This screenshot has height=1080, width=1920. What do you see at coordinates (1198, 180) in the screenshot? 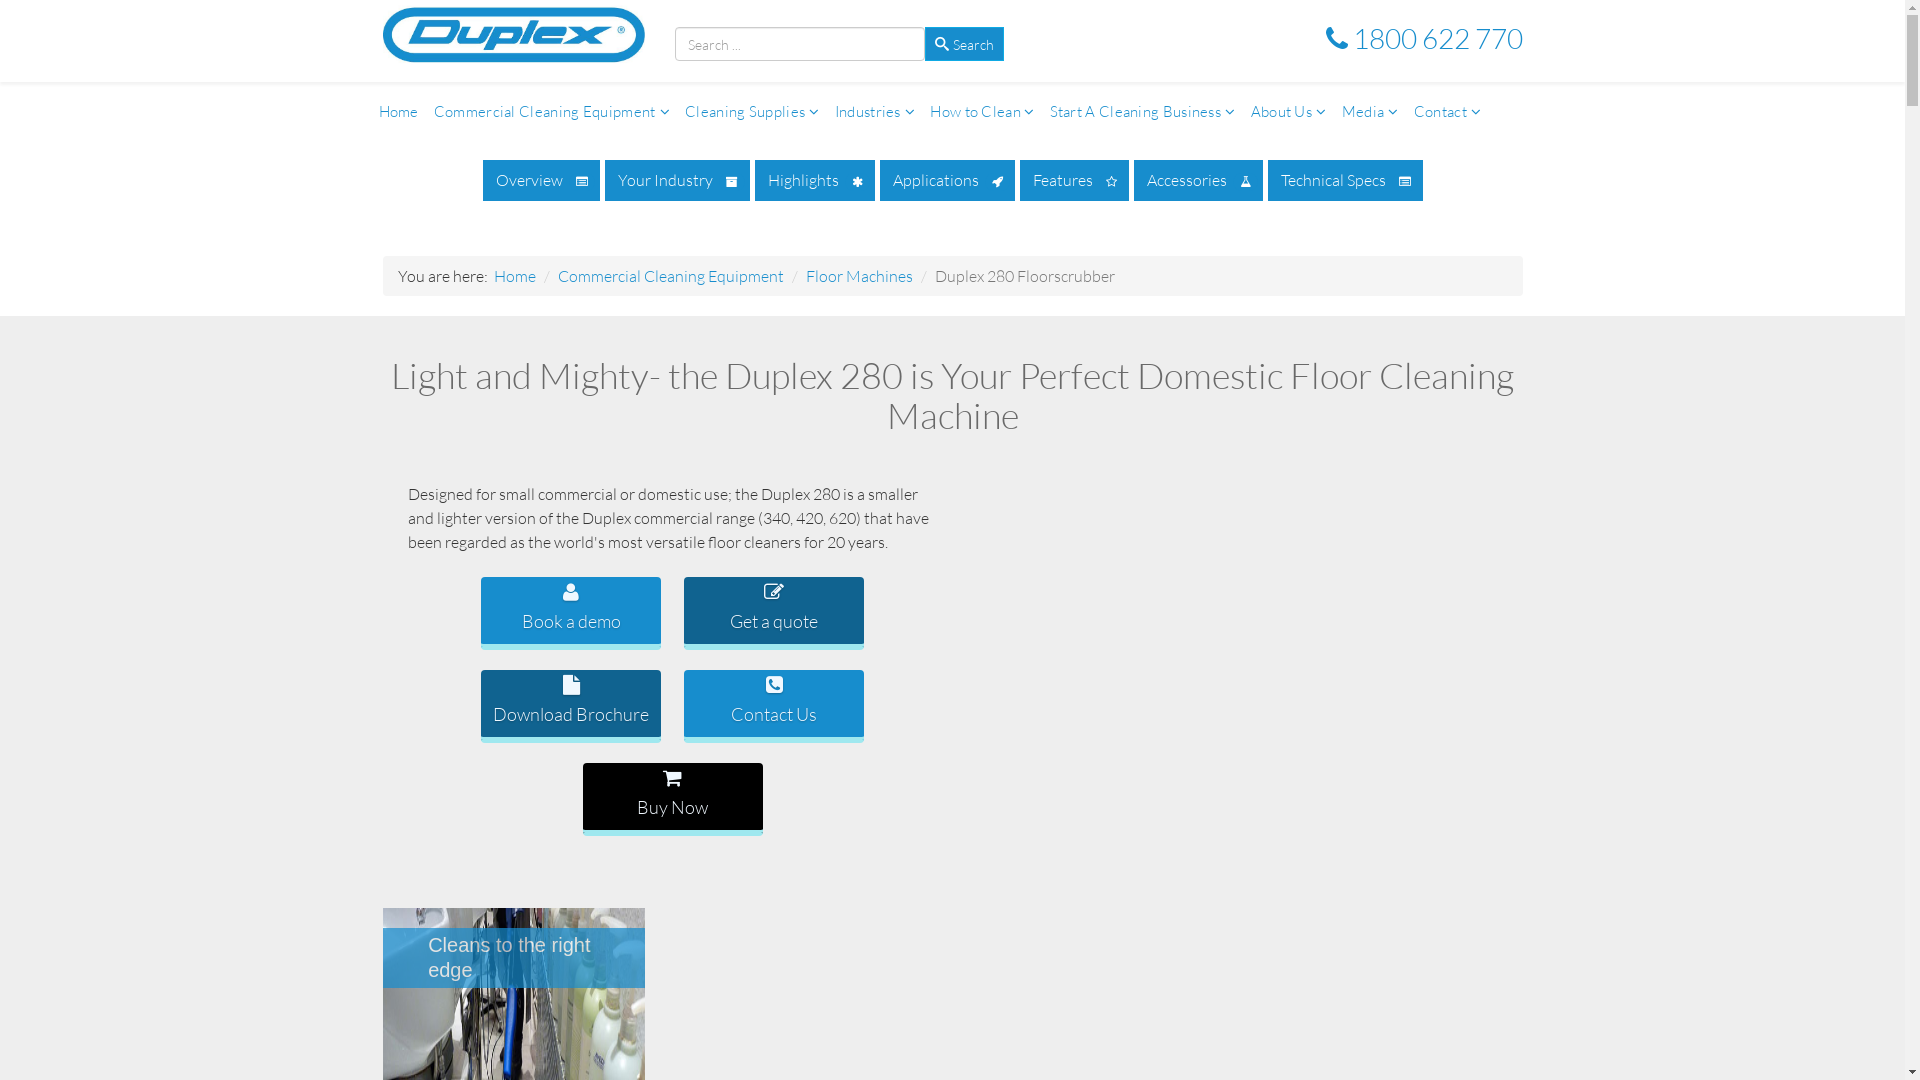
I see `Accessories` at bounding box center [1198, 180].